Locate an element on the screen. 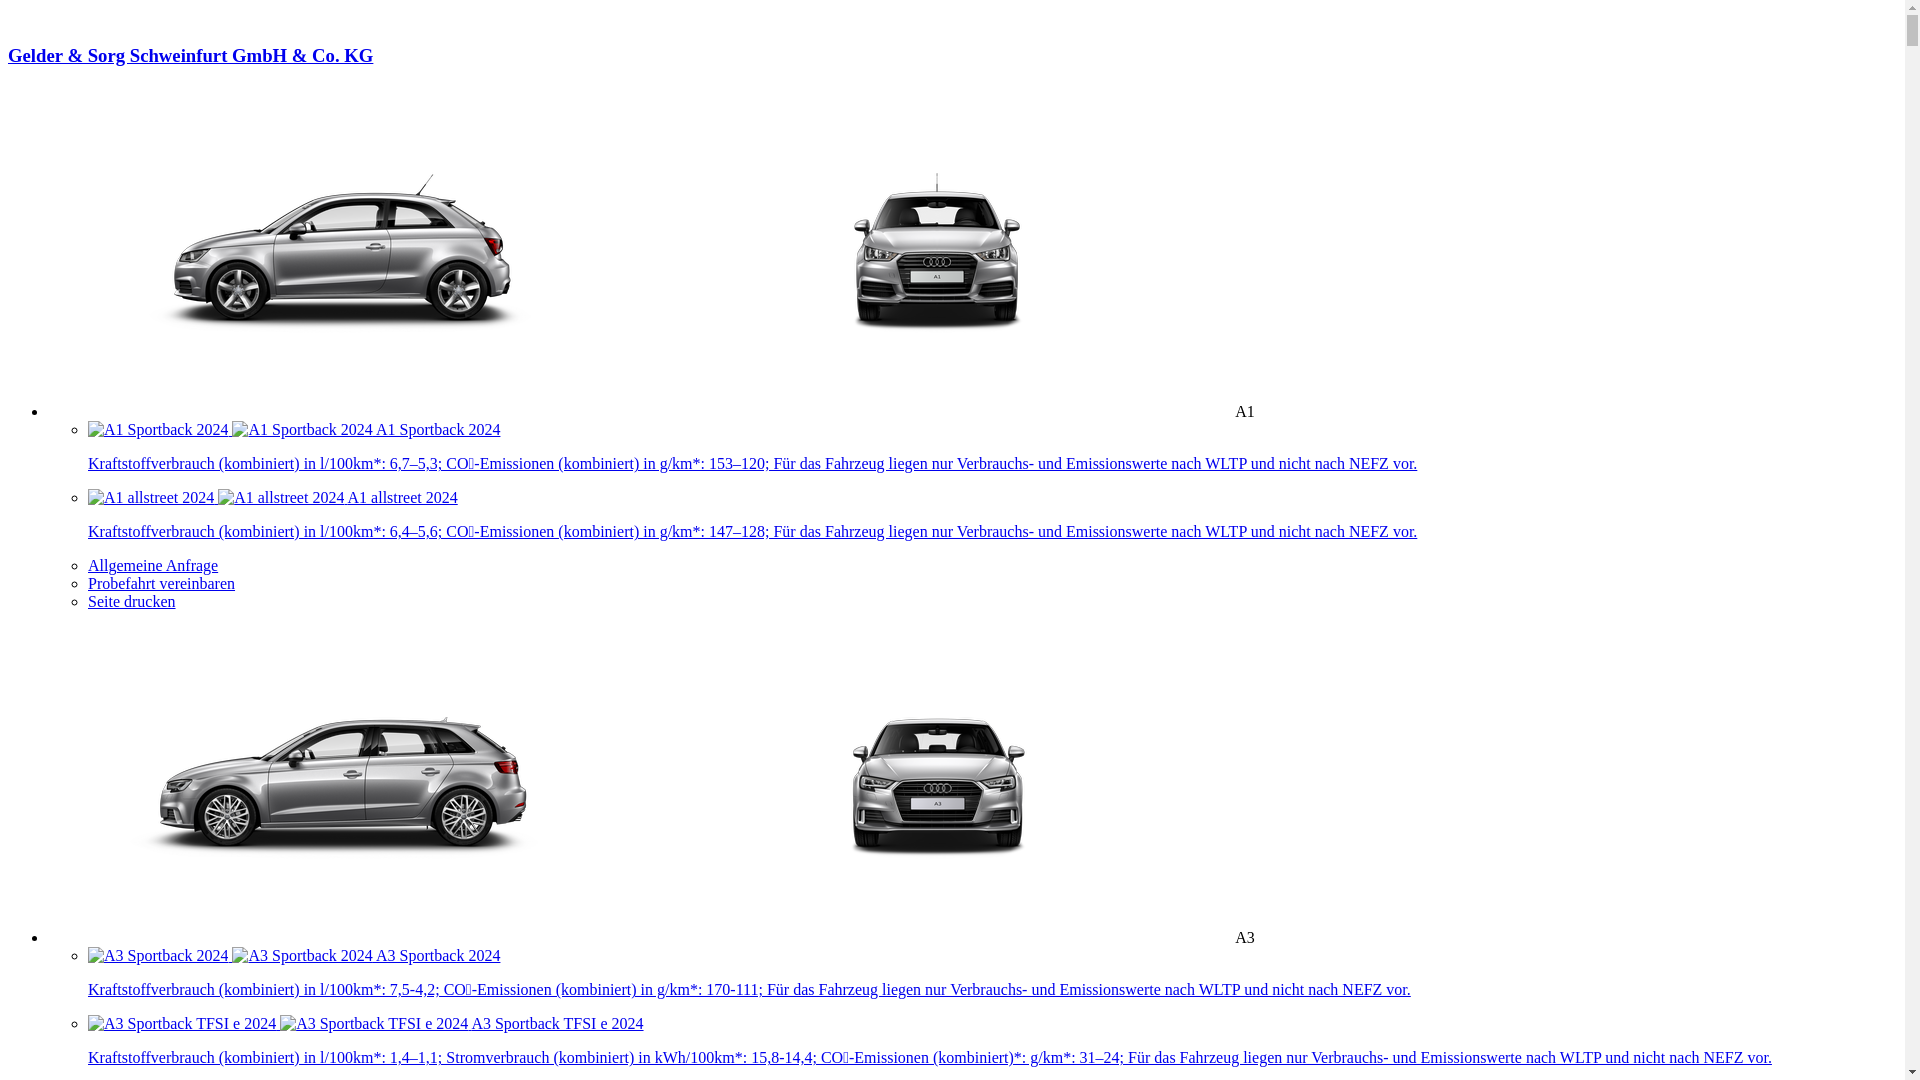  Allgemeine Anfrage is located at coordinates (153, 566).